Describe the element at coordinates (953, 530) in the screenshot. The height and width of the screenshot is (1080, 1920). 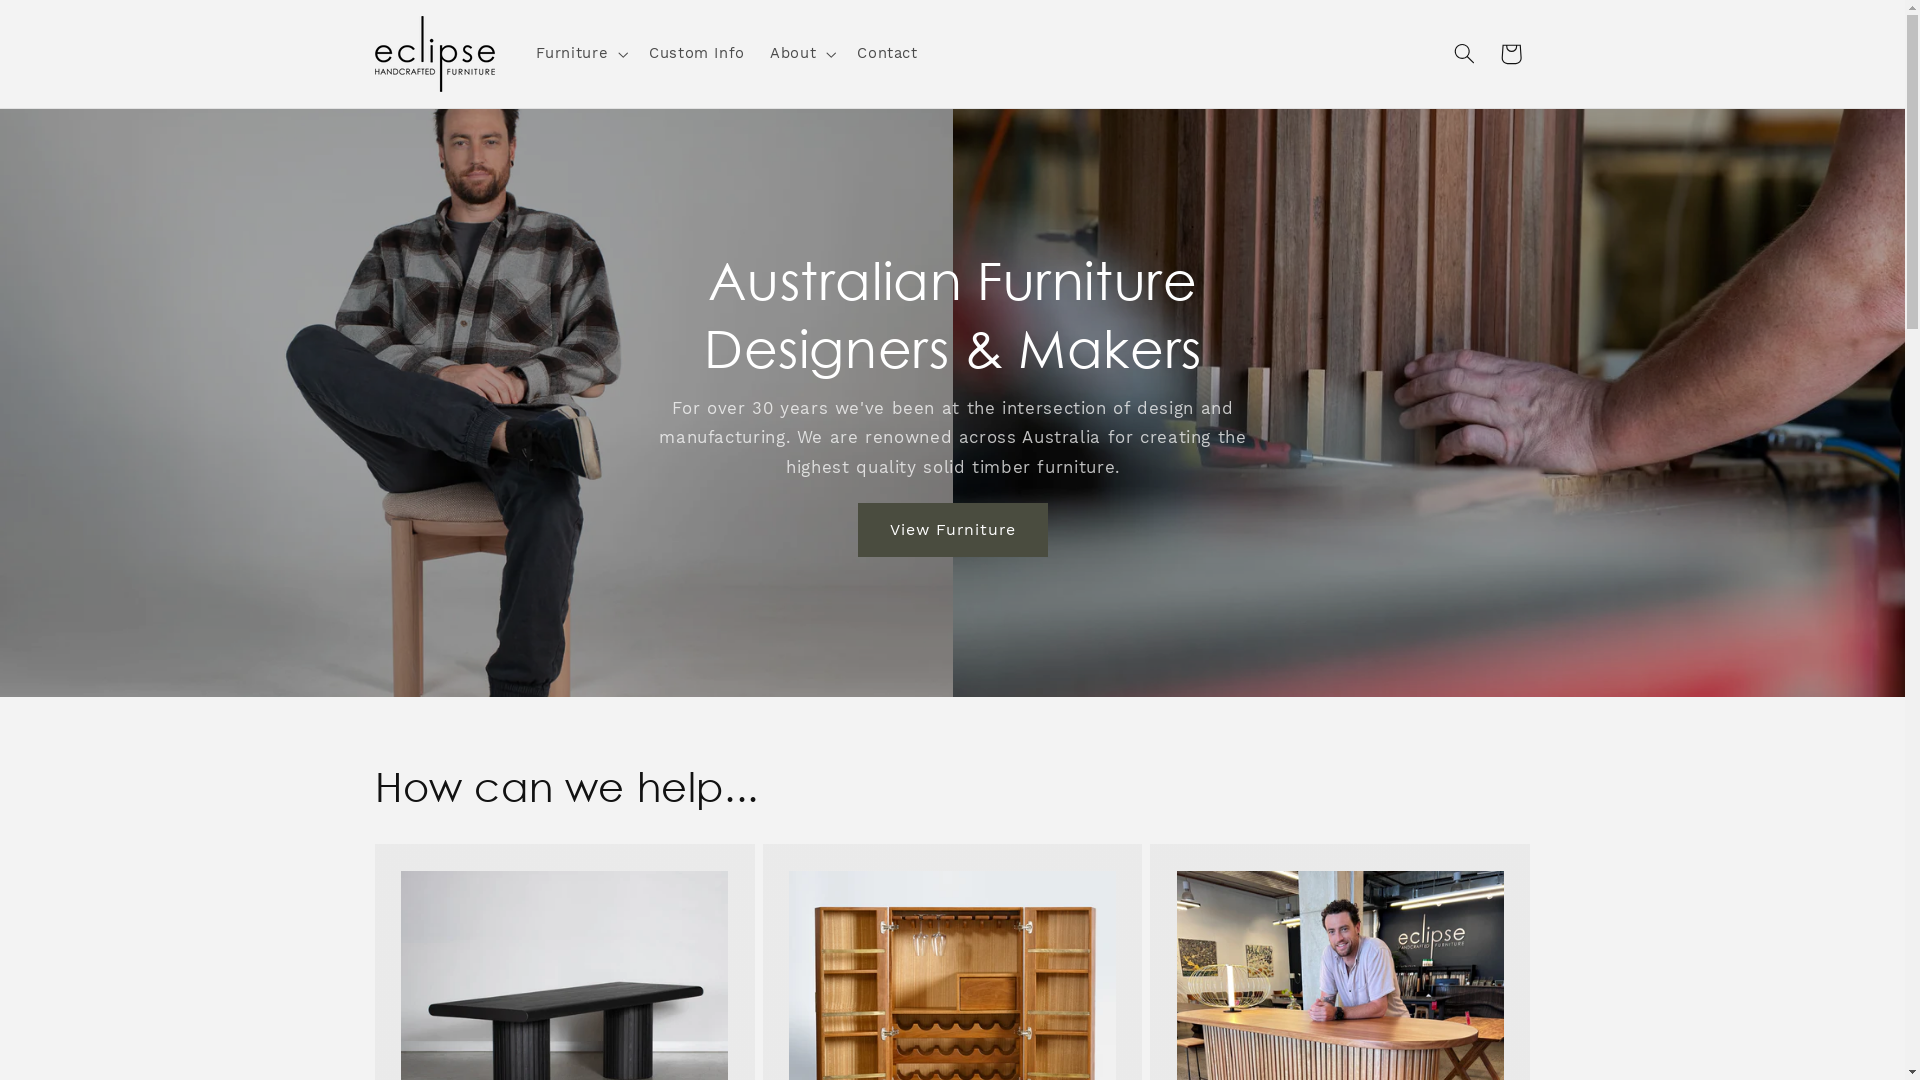
I see `View Furniture` at that location.